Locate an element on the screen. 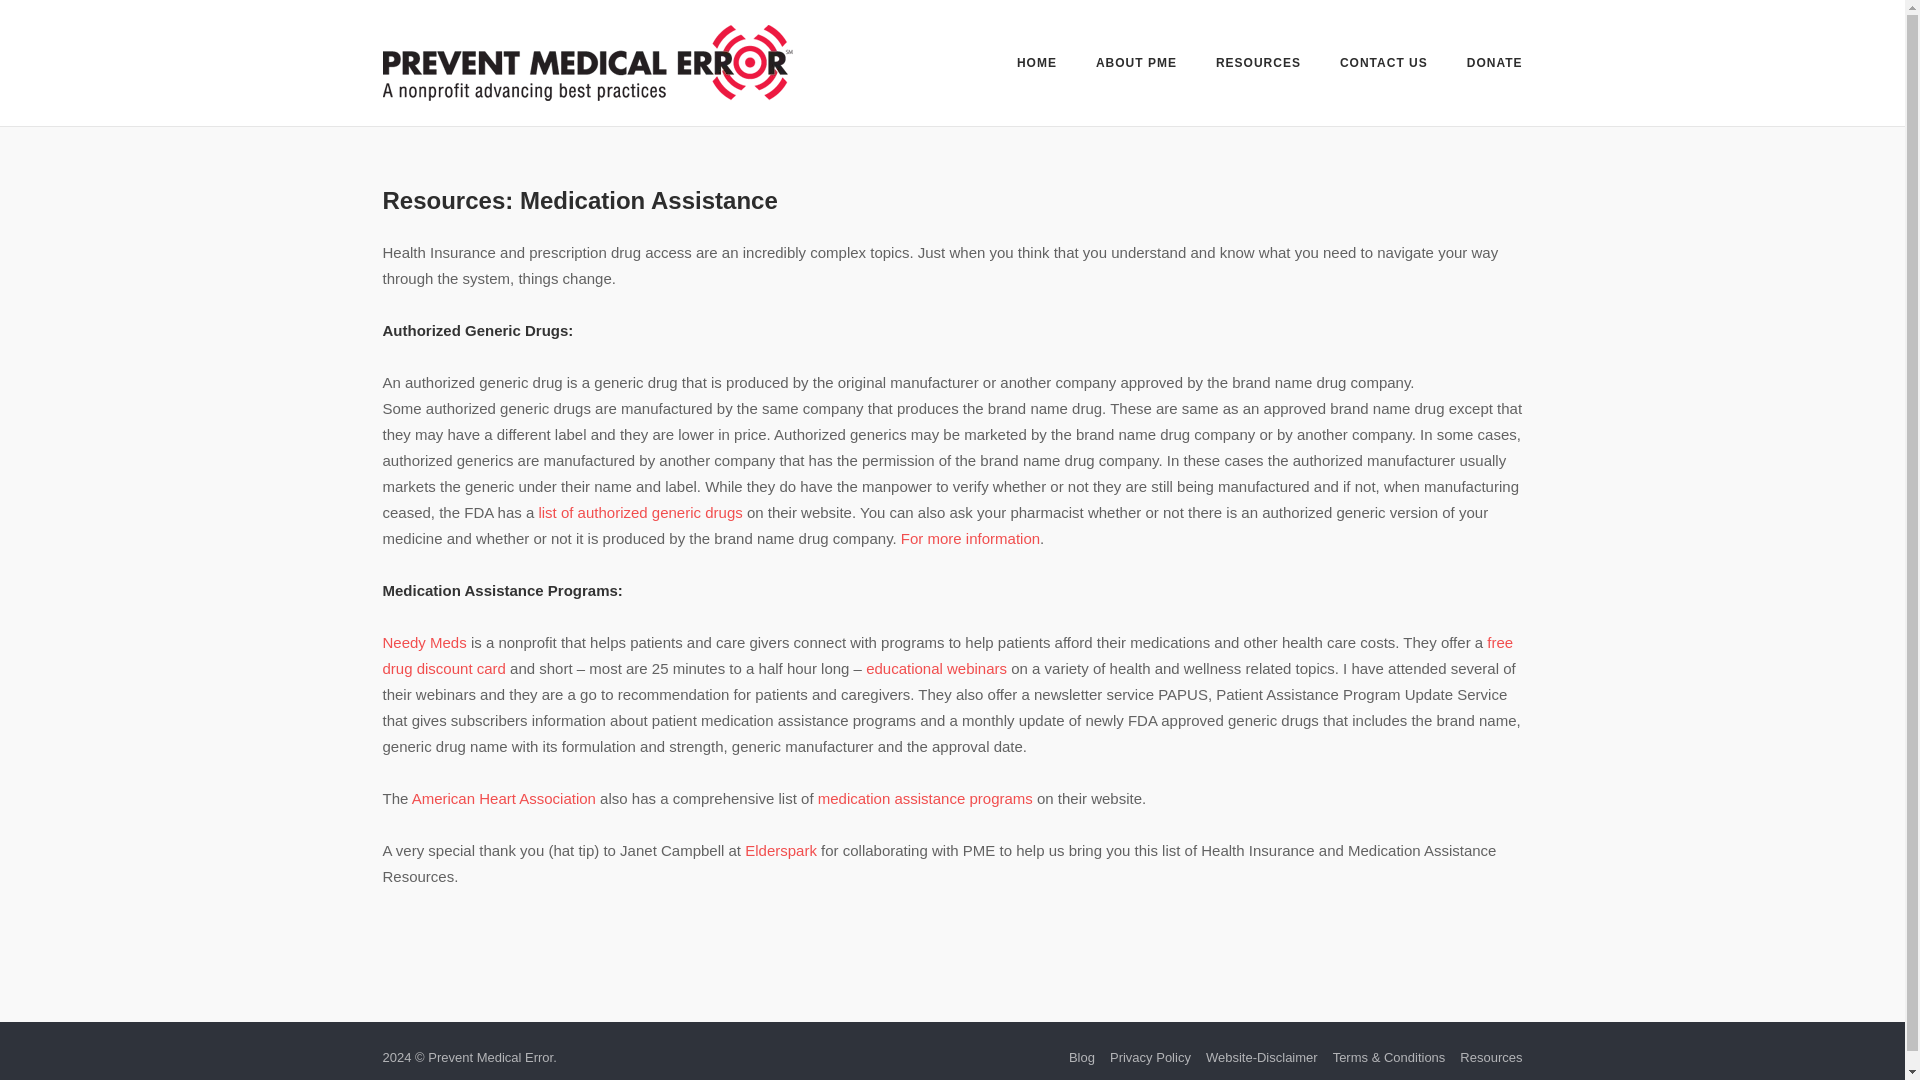 The height and width of the screenshot is (1080, 1920). American Heart Association is located at coordinates (504, 798).